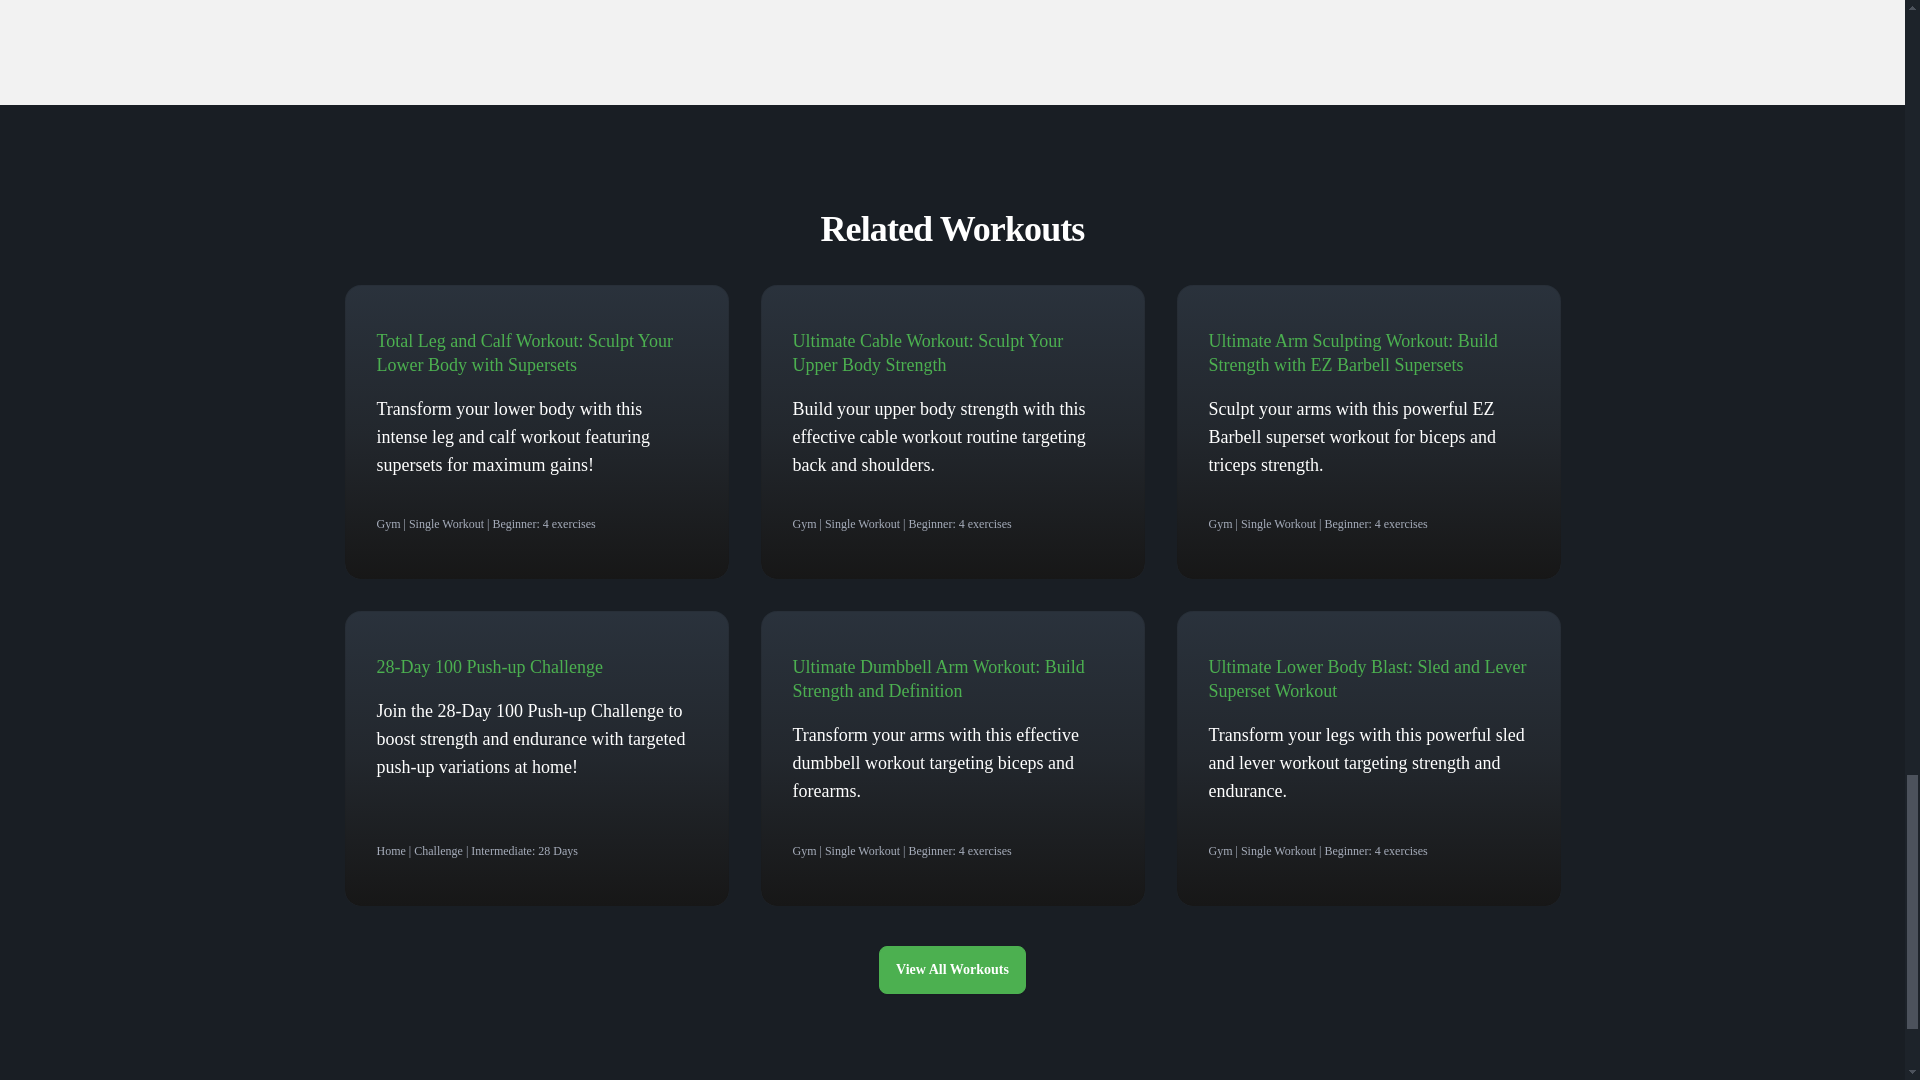  Describe the element at coordinates (927, 352) in the screenshot. I see `Ultimate Cable Workout: Sculpt Your Upper Body Strength` at that location.